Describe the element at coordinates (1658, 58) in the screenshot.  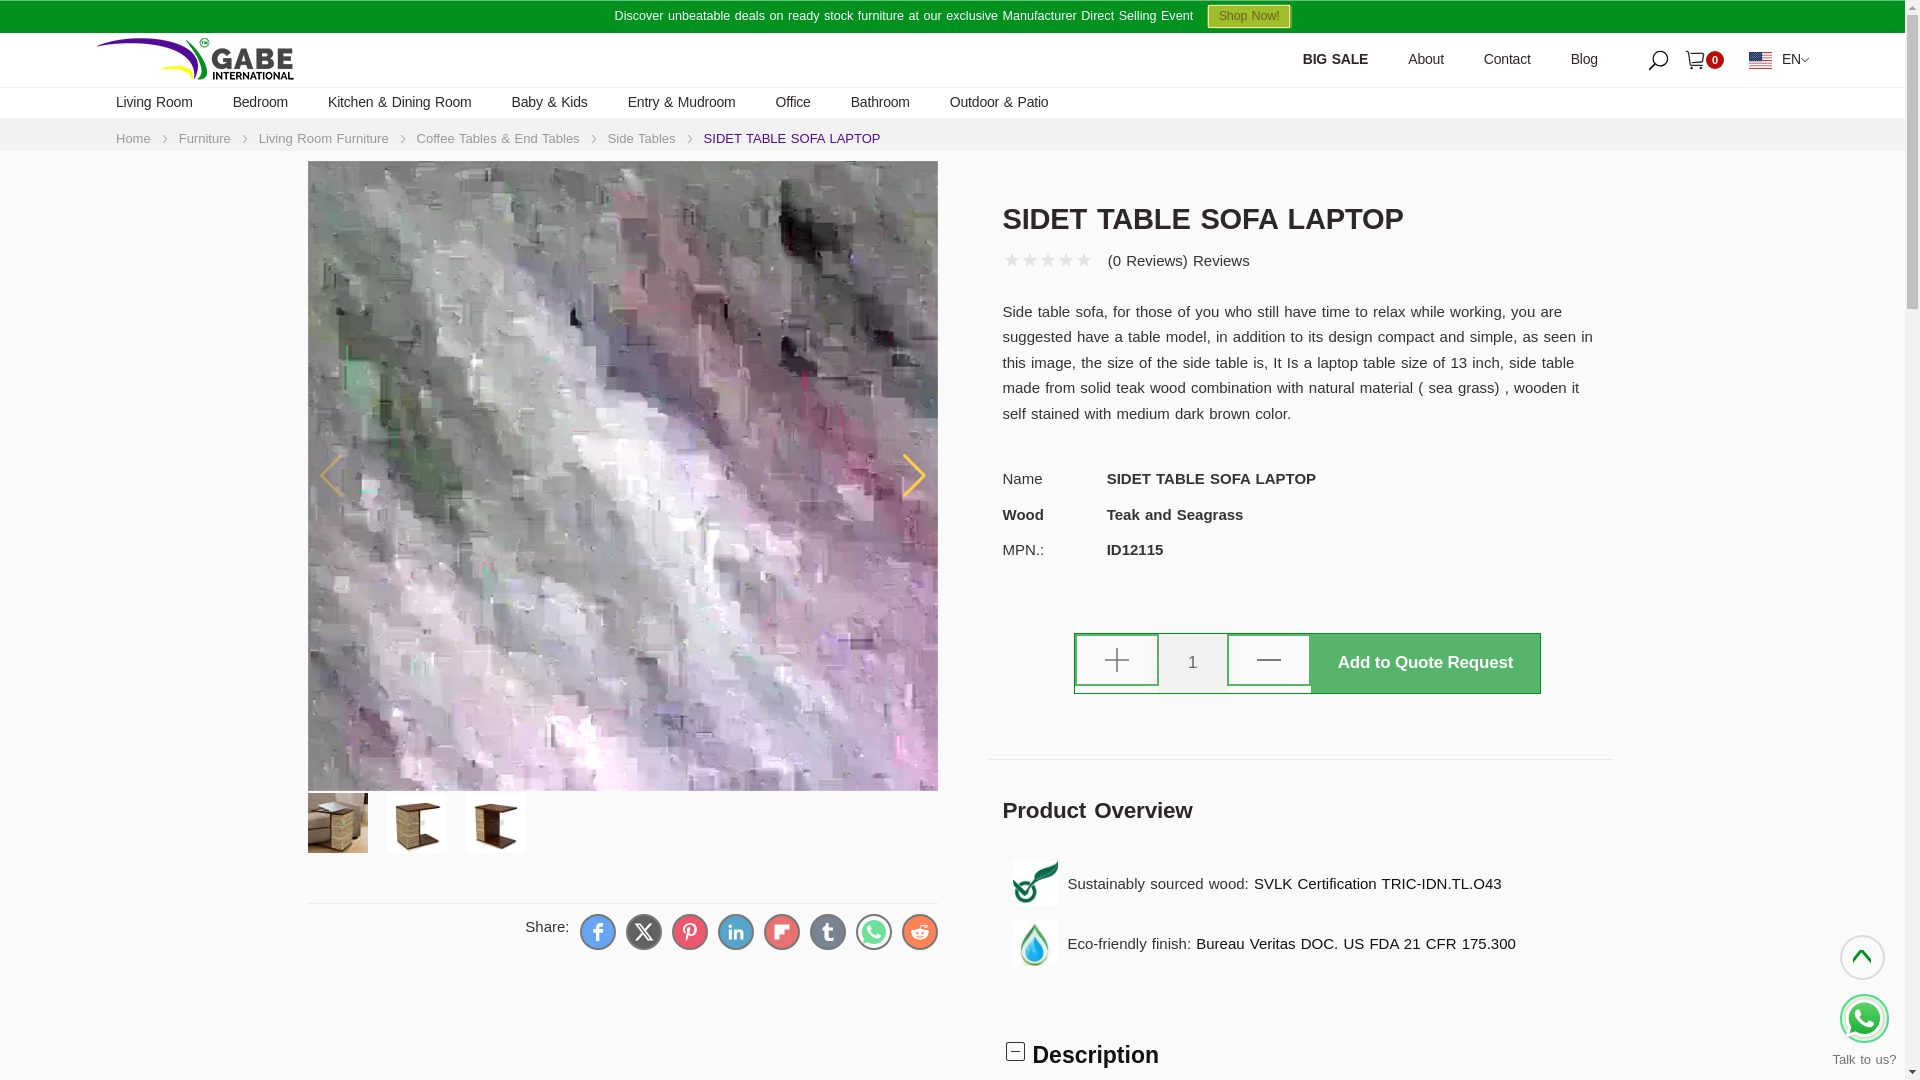
I see `Find furniture` at that location.